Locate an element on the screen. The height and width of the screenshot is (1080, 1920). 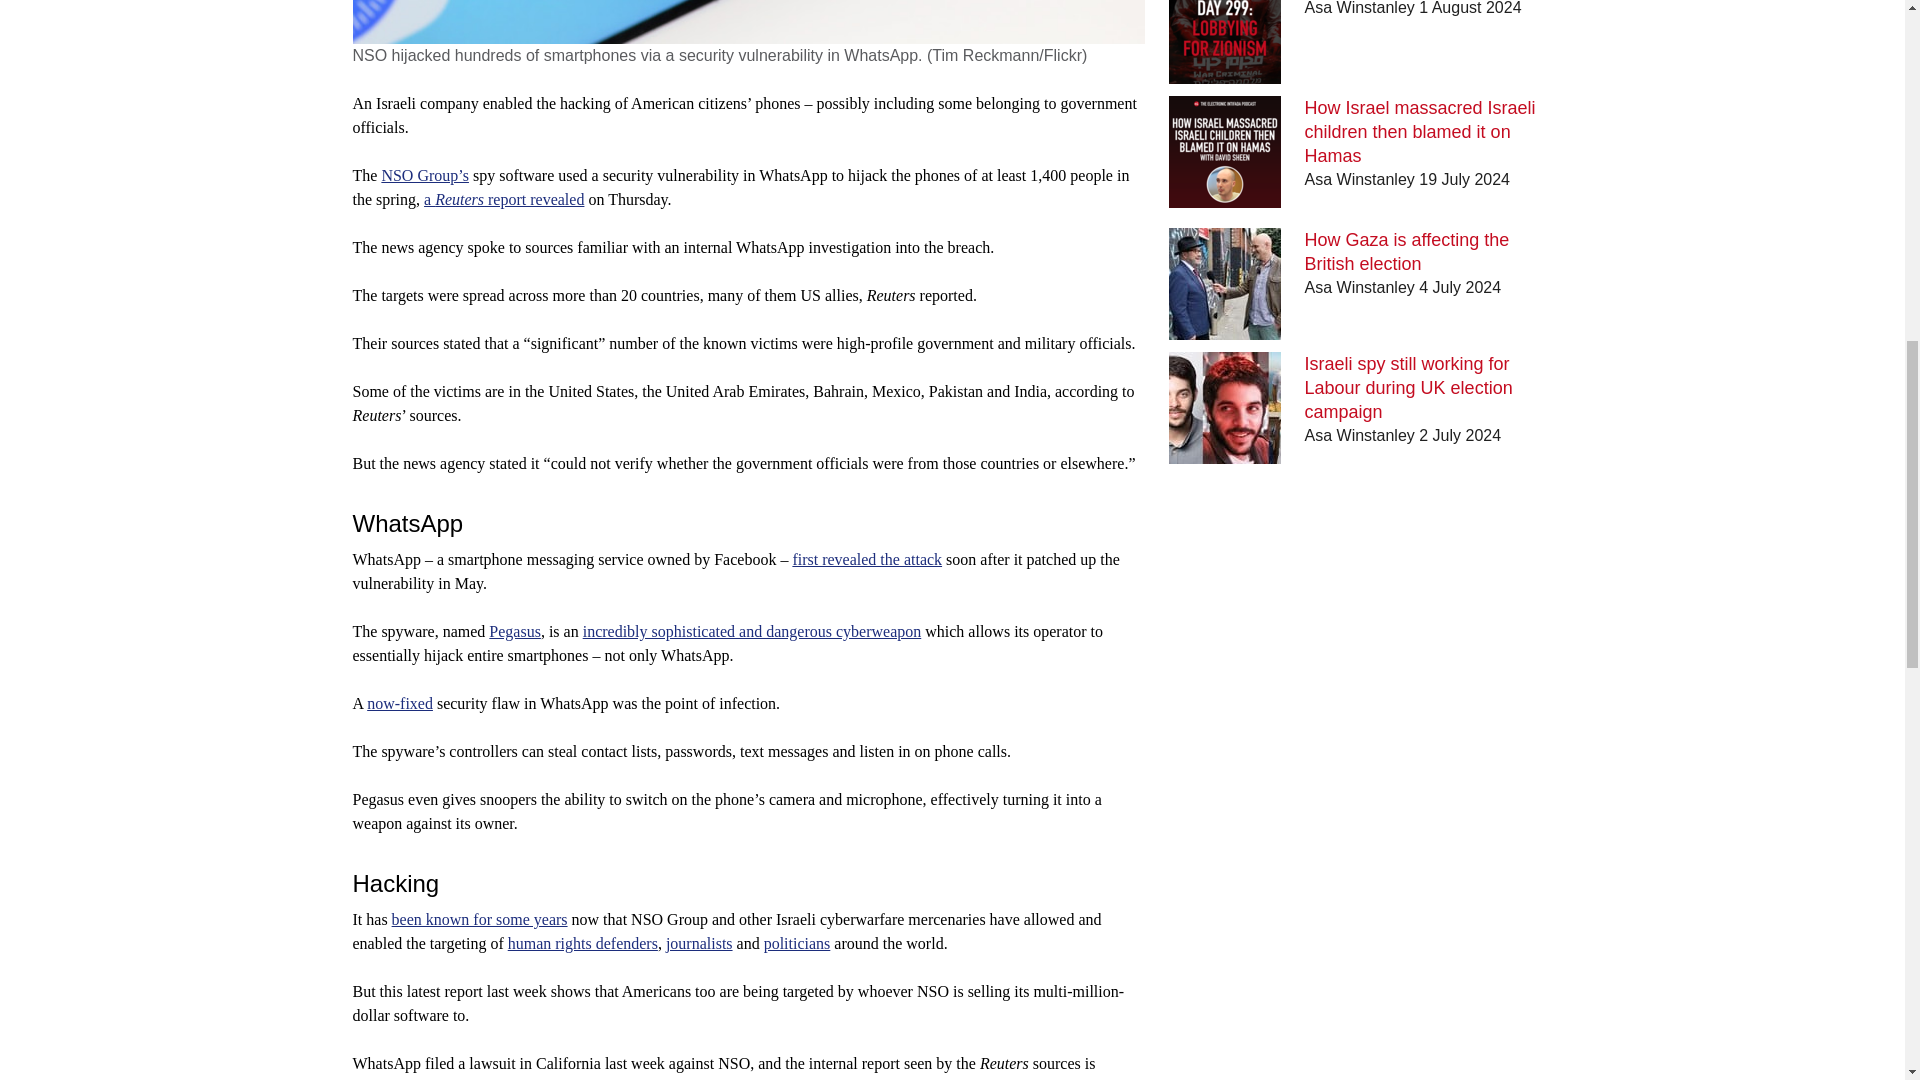
now-fixed is located at coordinates (400, 703).